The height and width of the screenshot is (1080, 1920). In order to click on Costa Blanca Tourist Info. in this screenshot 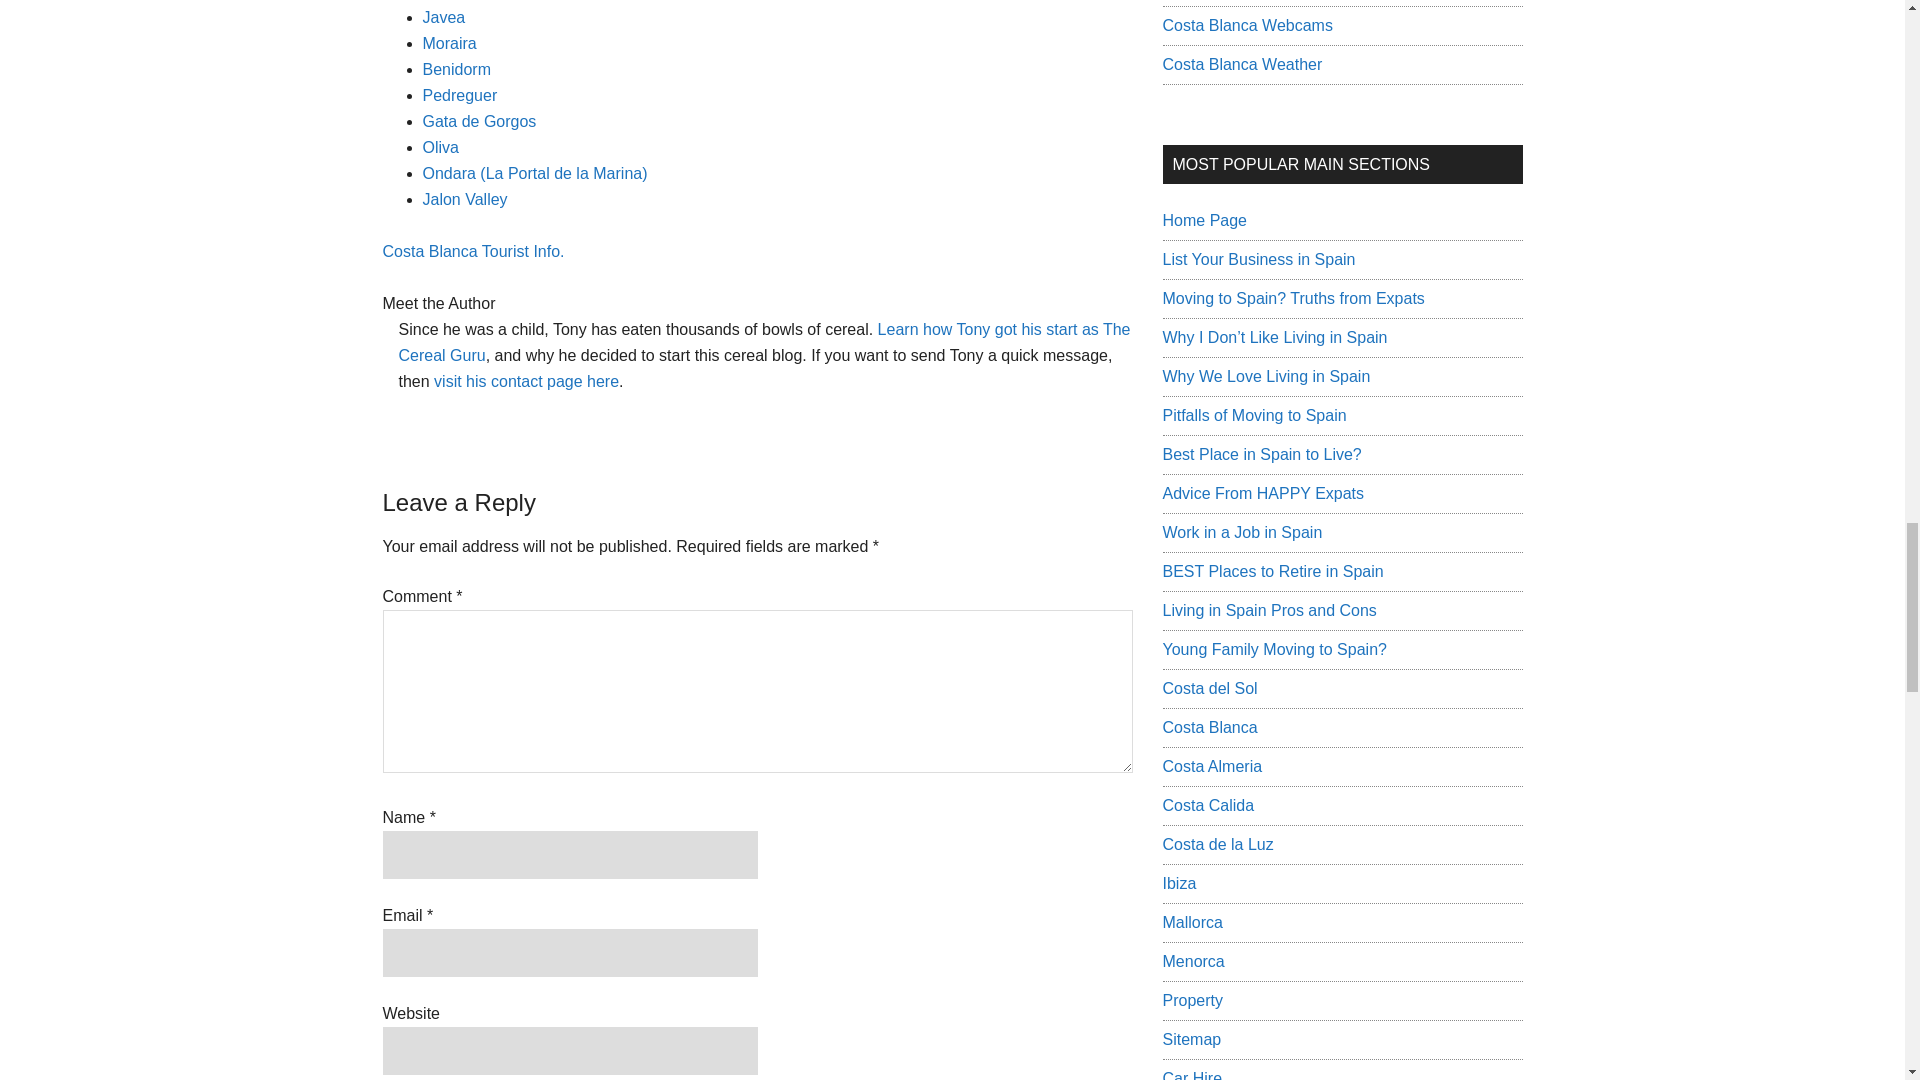, I will do `click(473, 252)`.